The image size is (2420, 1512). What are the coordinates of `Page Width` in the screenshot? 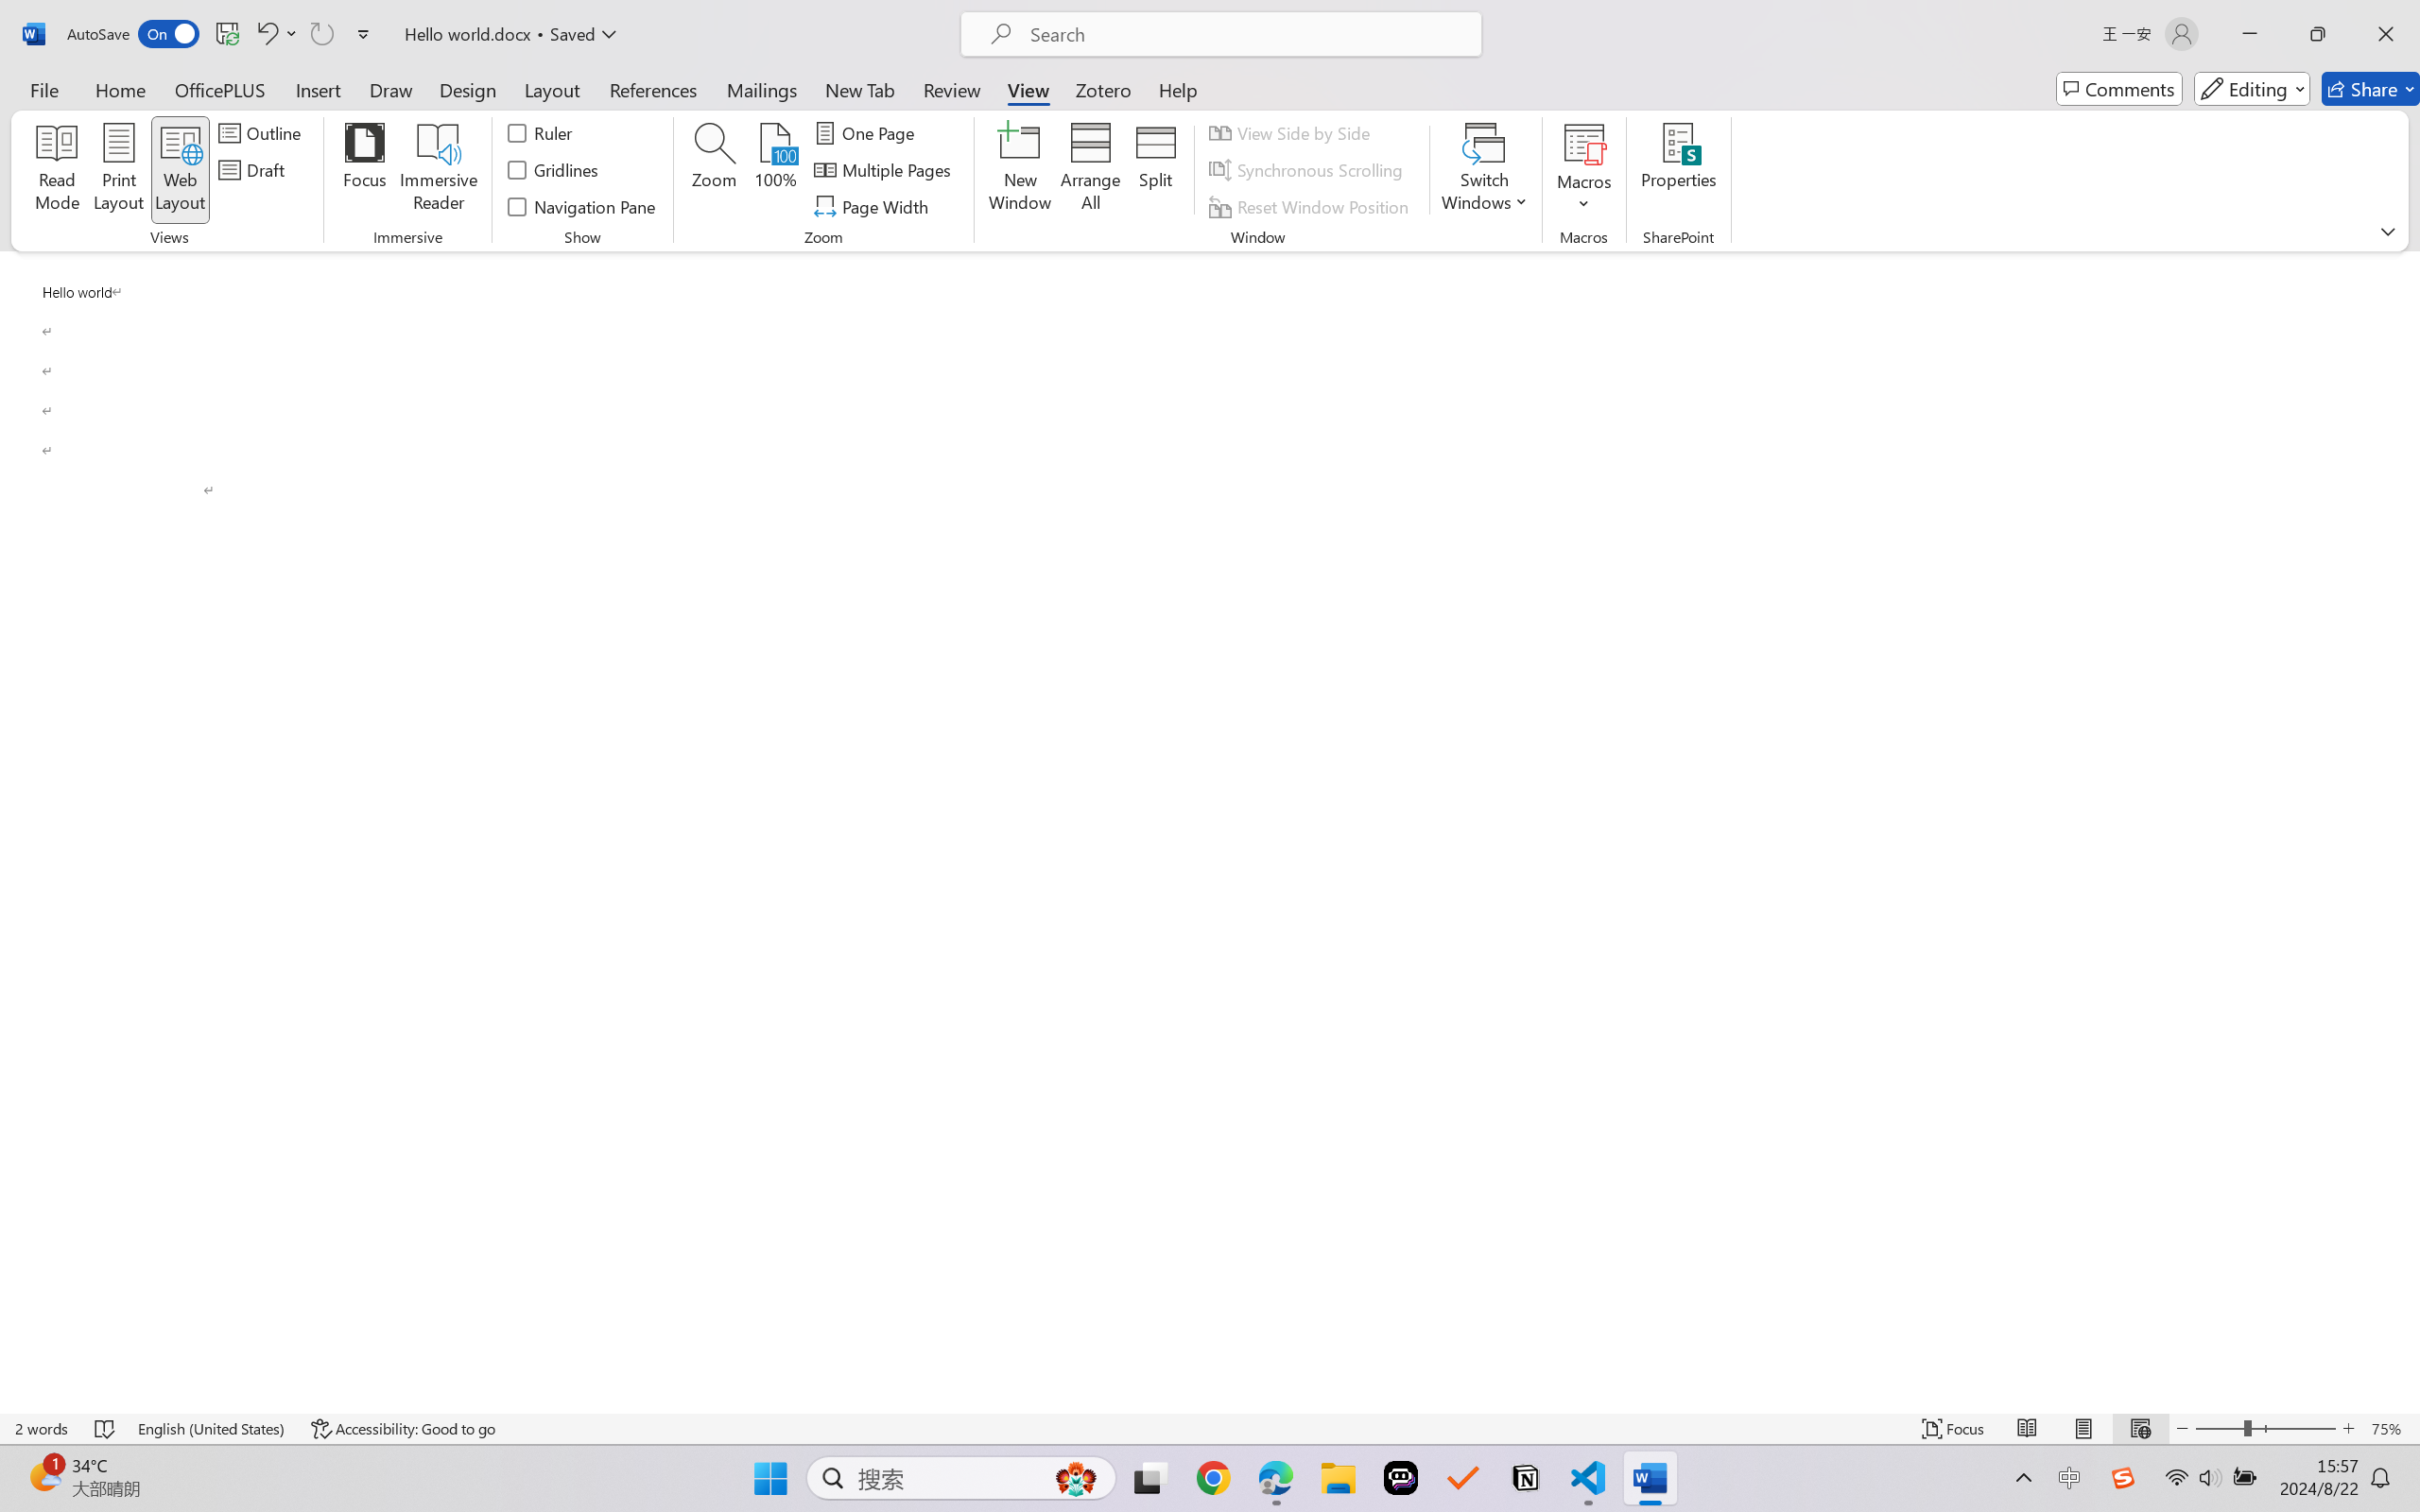 It's located at (874, 206).